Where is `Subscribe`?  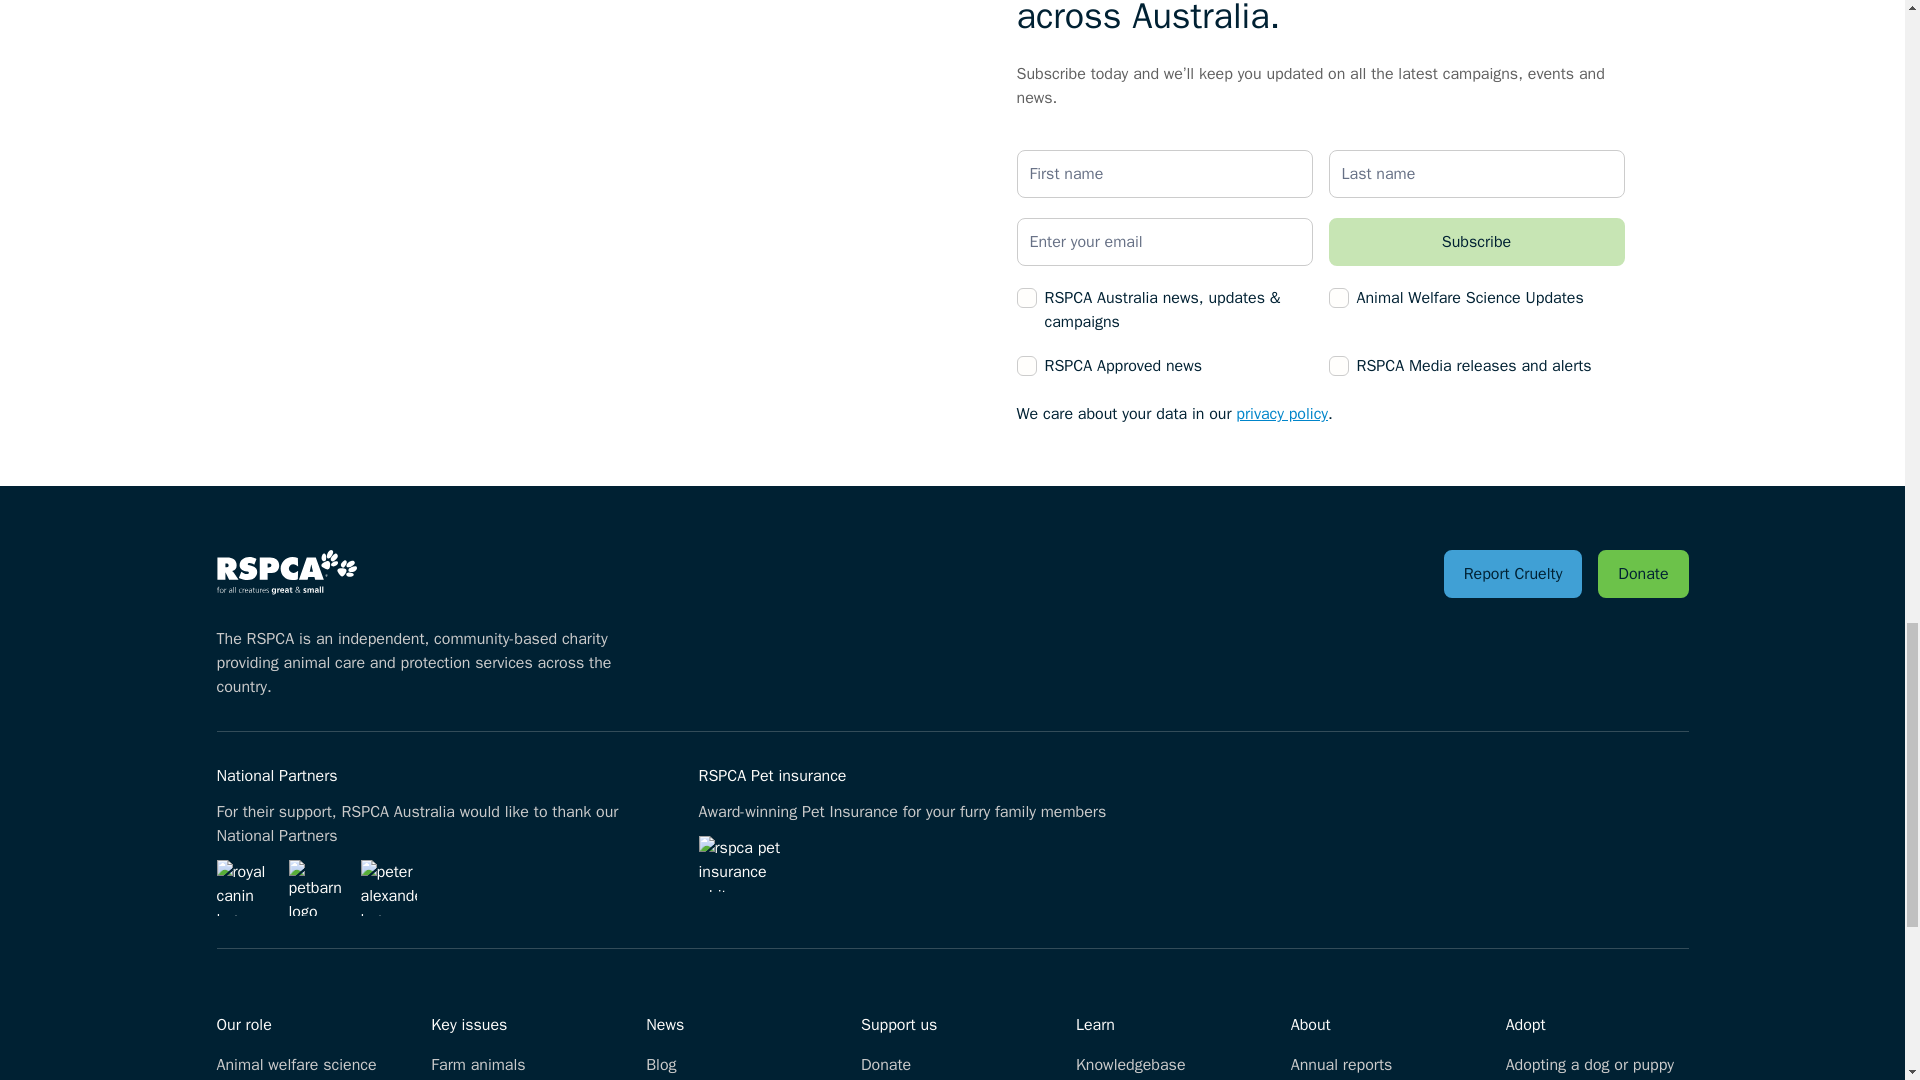 Subscribe is located at coordinates (1476, 242).